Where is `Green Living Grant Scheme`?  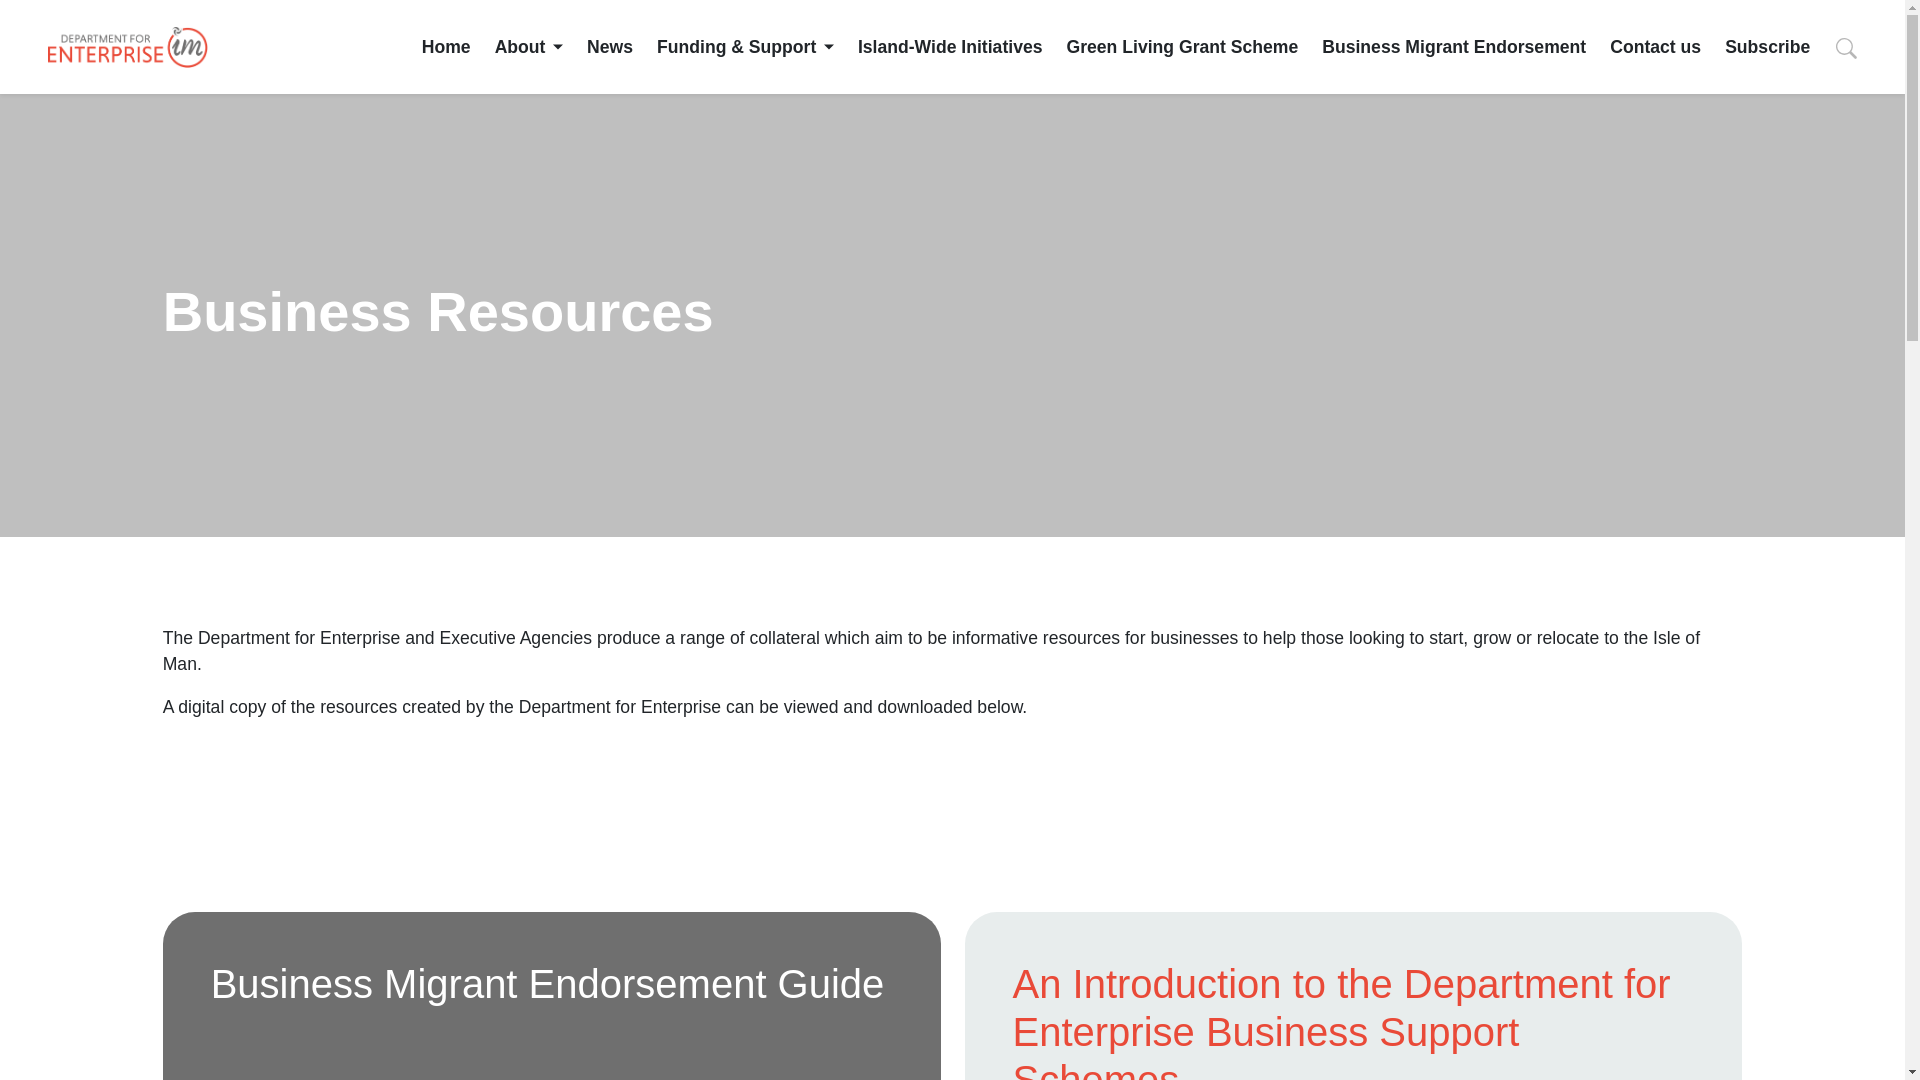 Green Living Grant Scheme is located at coordinates (1183, 46).